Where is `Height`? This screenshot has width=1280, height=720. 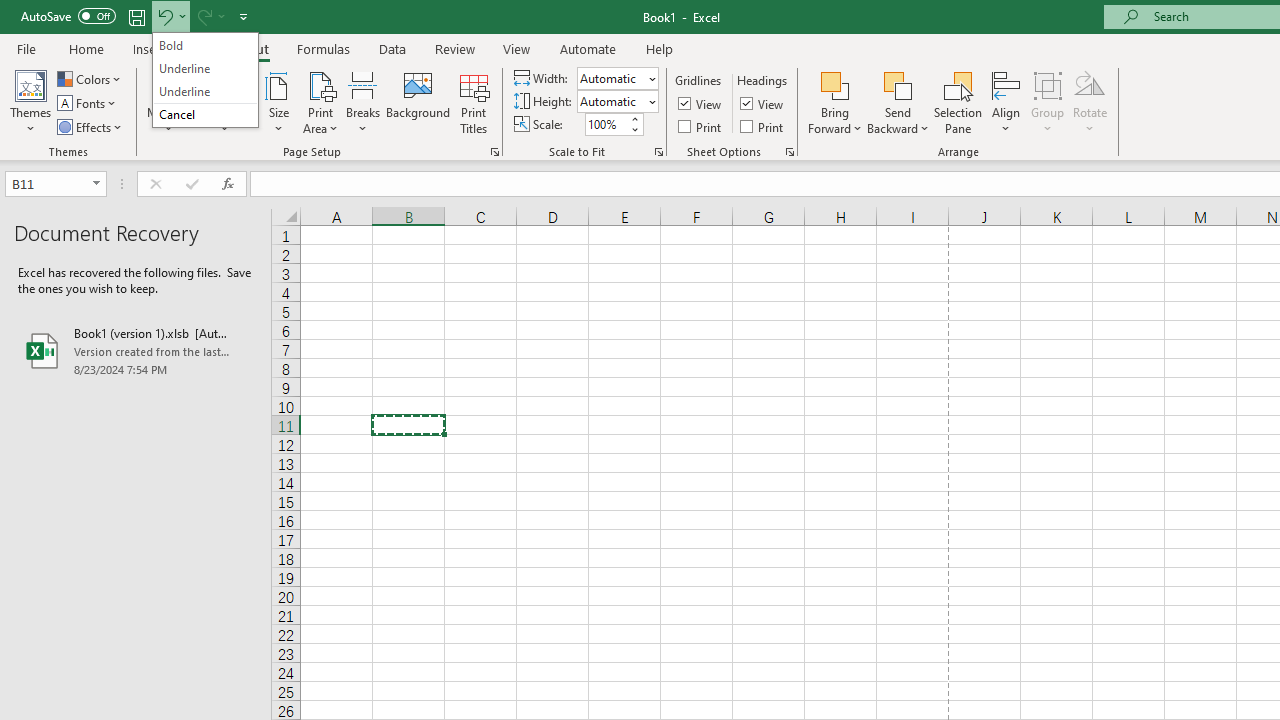 Height is located at coordinates (612, 101).